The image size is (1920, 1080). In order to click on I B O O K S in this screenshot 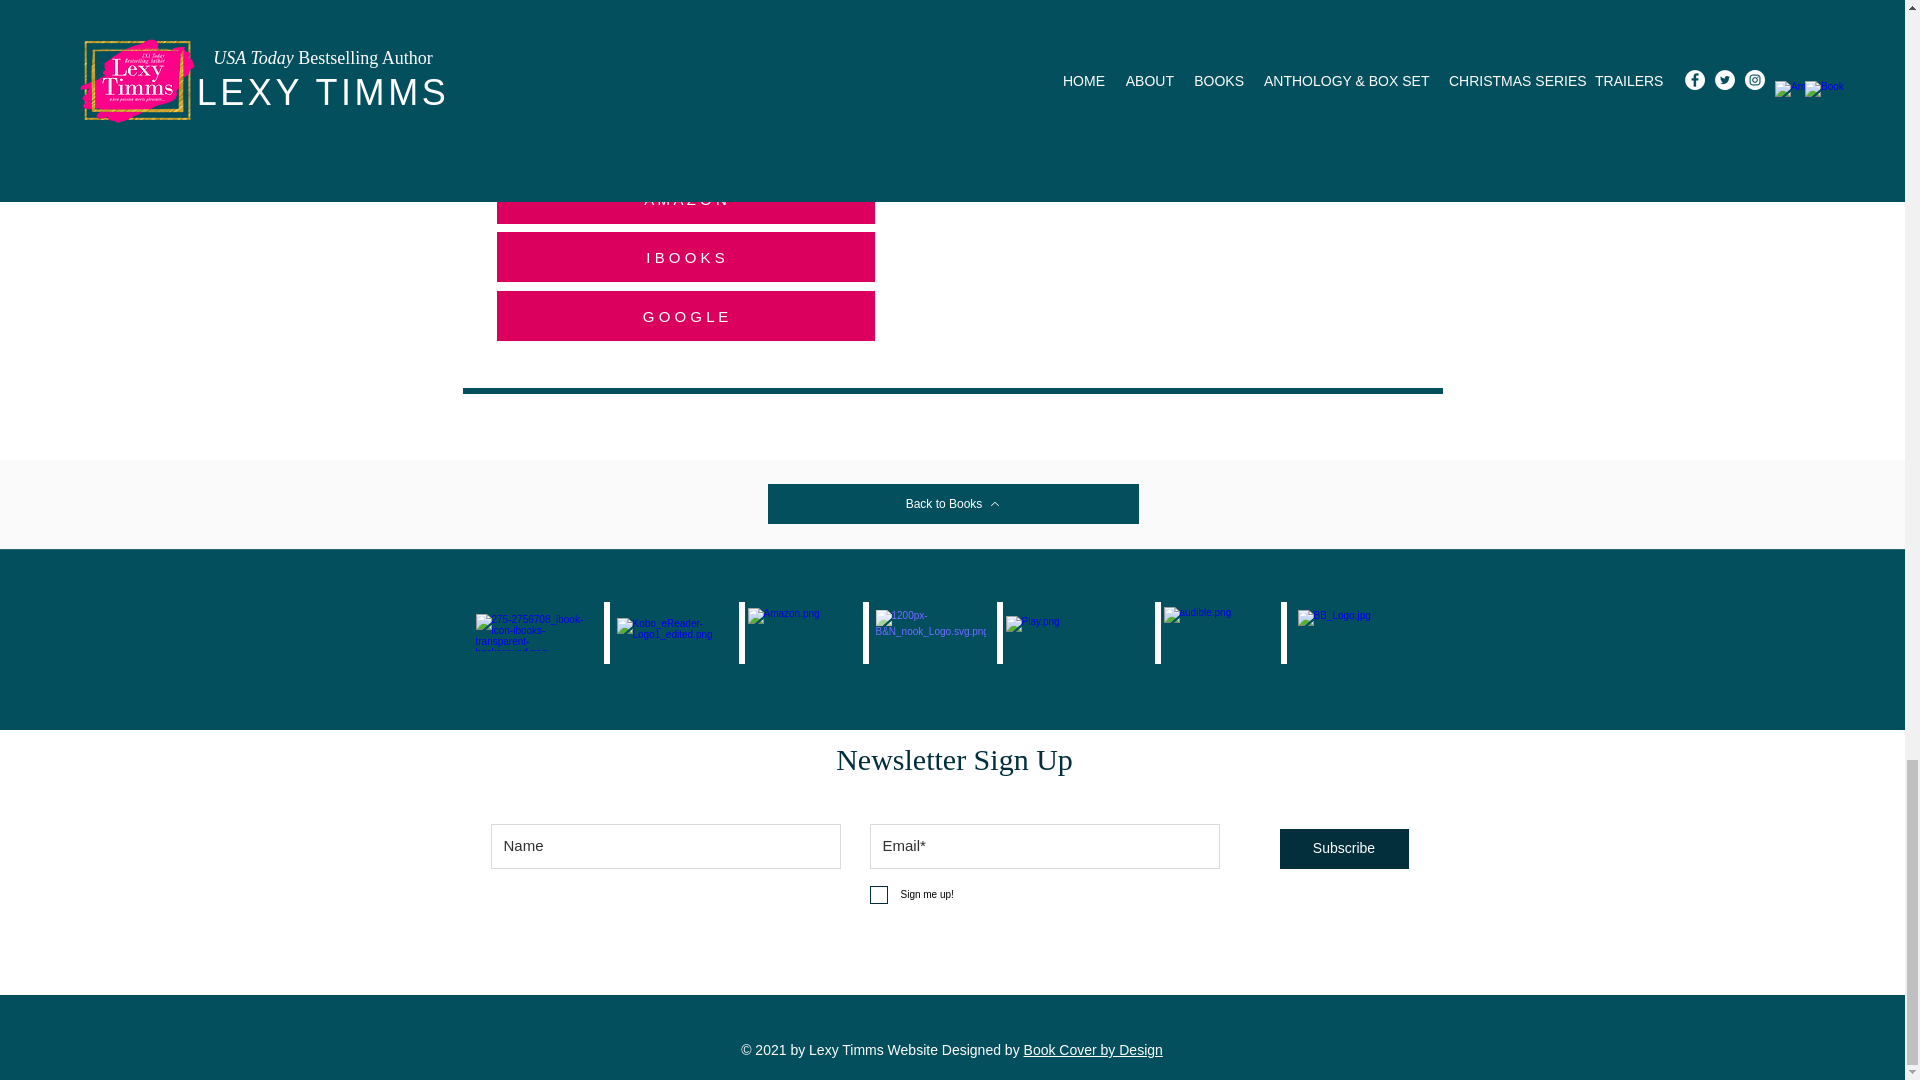, I will do `click(684, 256)`.